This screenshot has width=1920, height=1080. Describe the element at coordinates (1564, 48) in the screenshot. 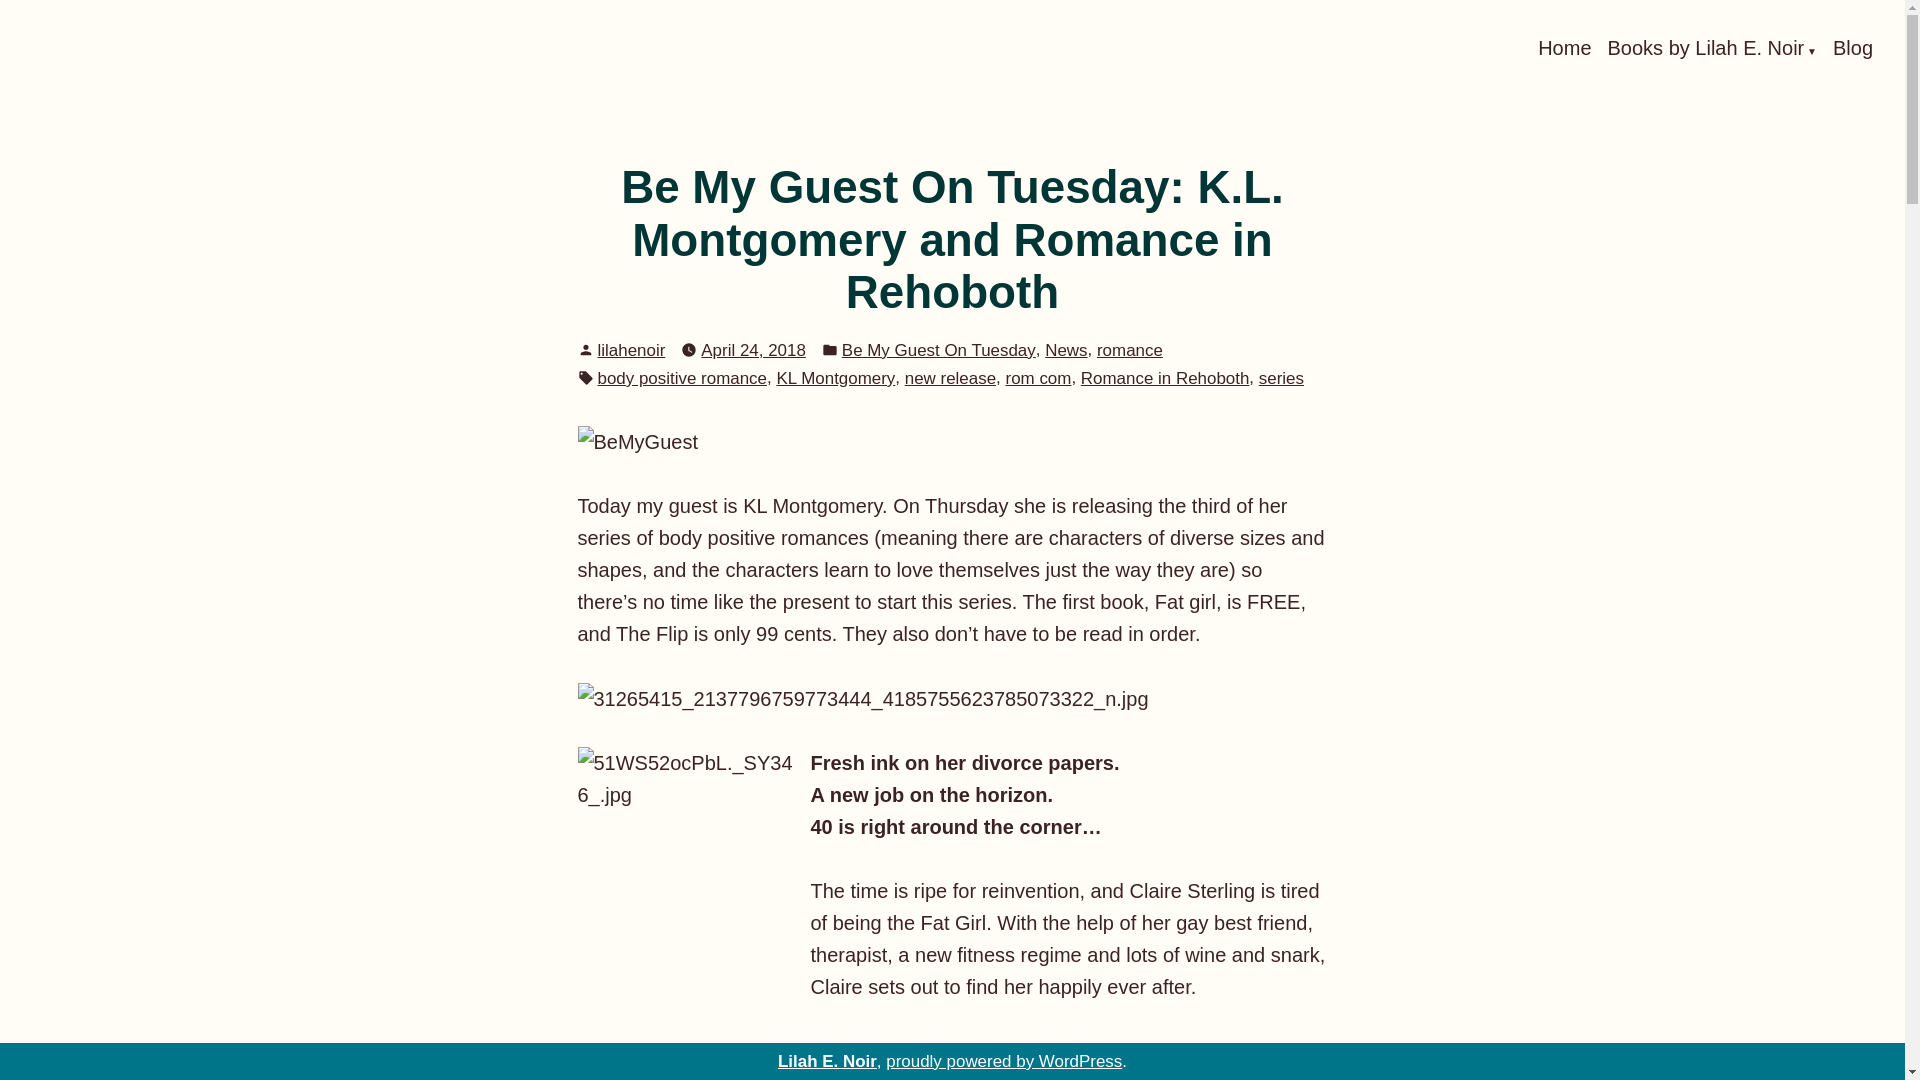

I see `Home` at that location.